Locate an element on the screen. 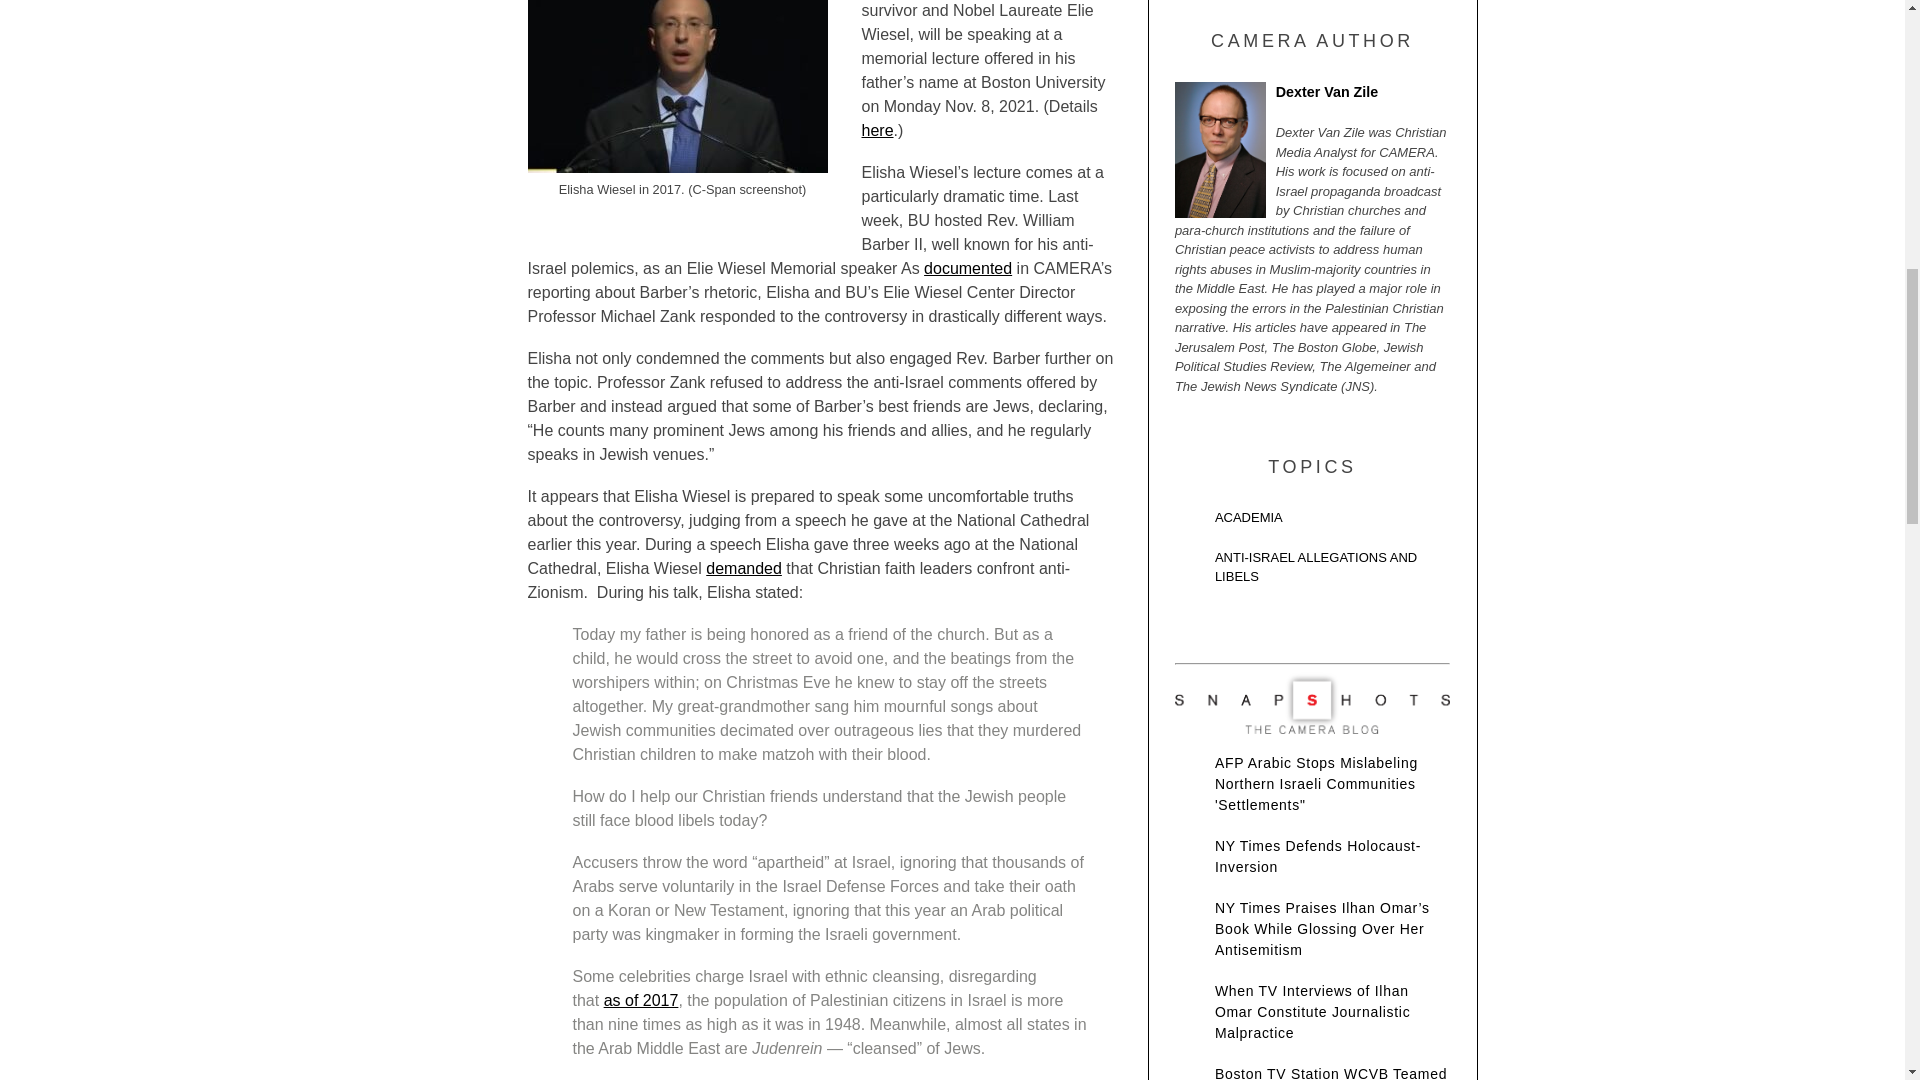 The image size is (1920, 1080). Anti-Israel Allegations and Libels is located at coordinates (1312, 572).